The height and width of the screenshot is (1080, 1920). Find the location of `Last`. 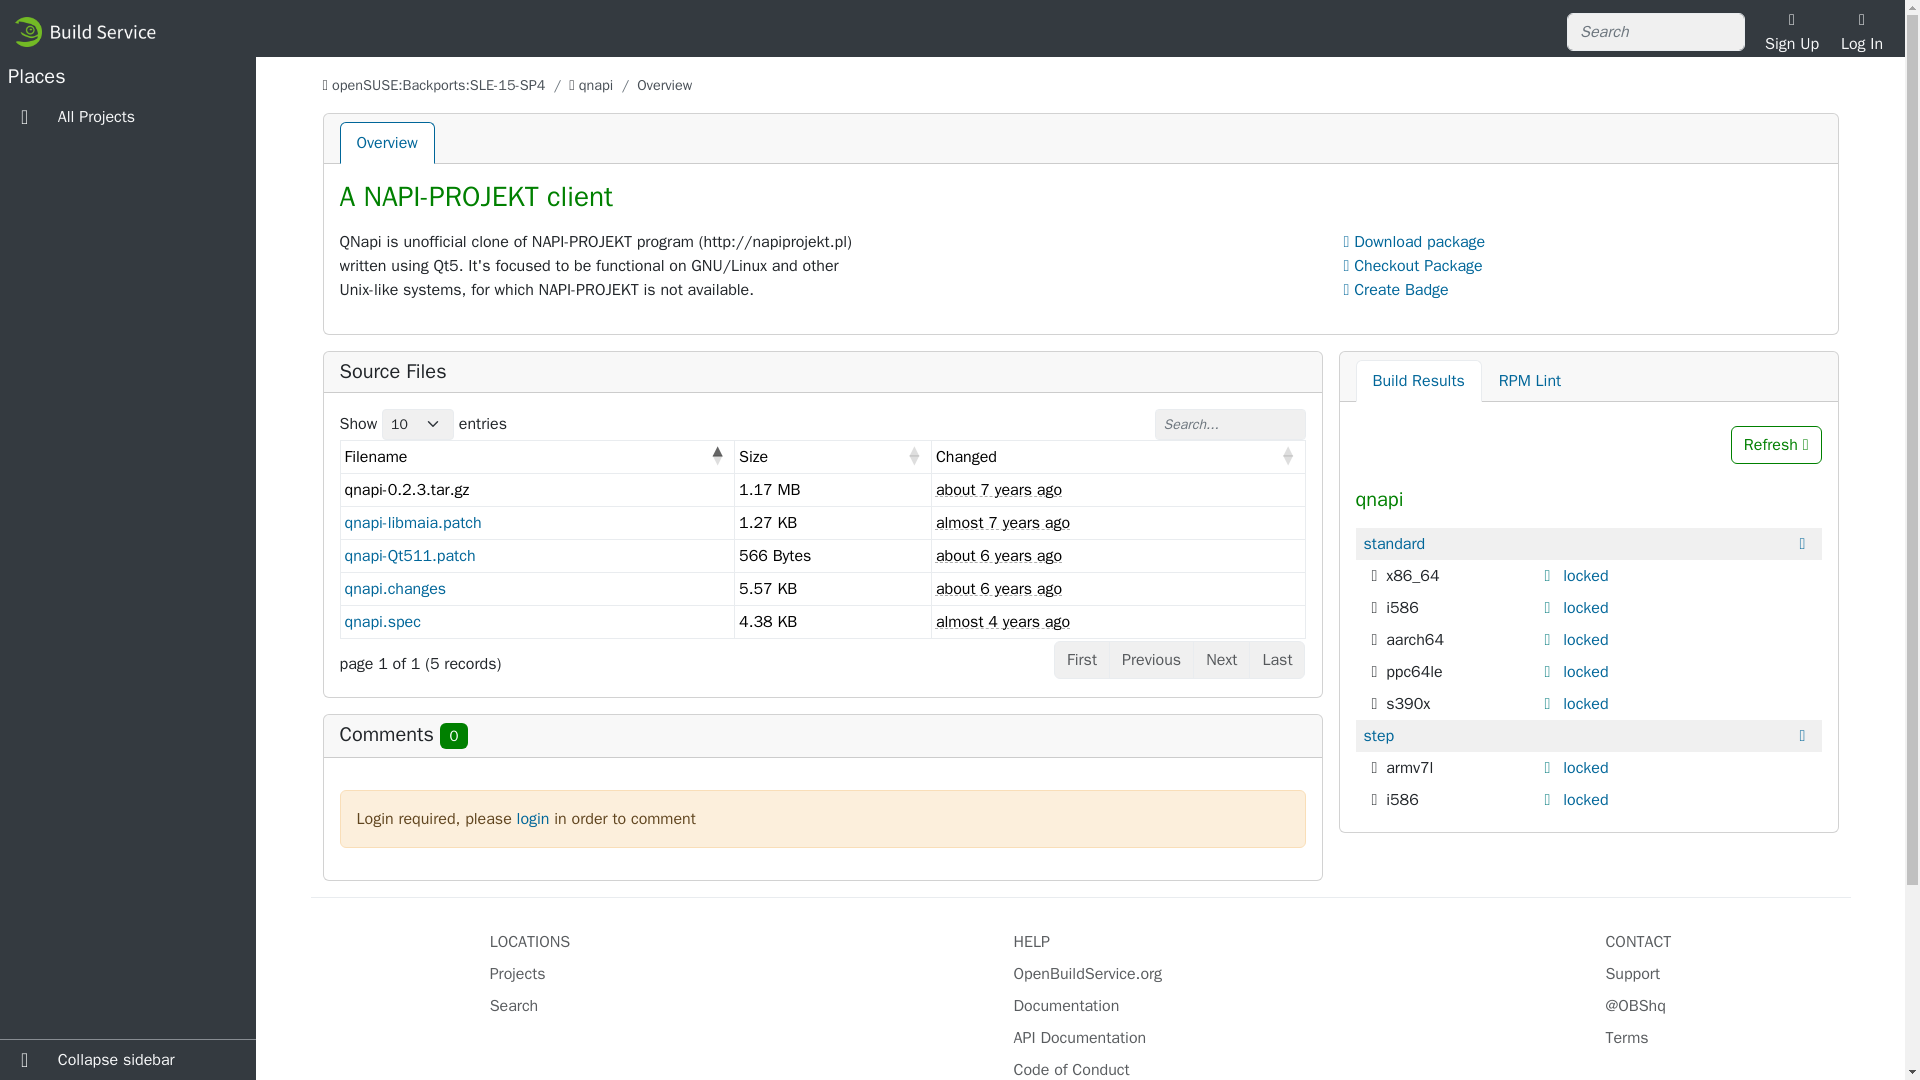

Last is located at coordinates (1277, 660).